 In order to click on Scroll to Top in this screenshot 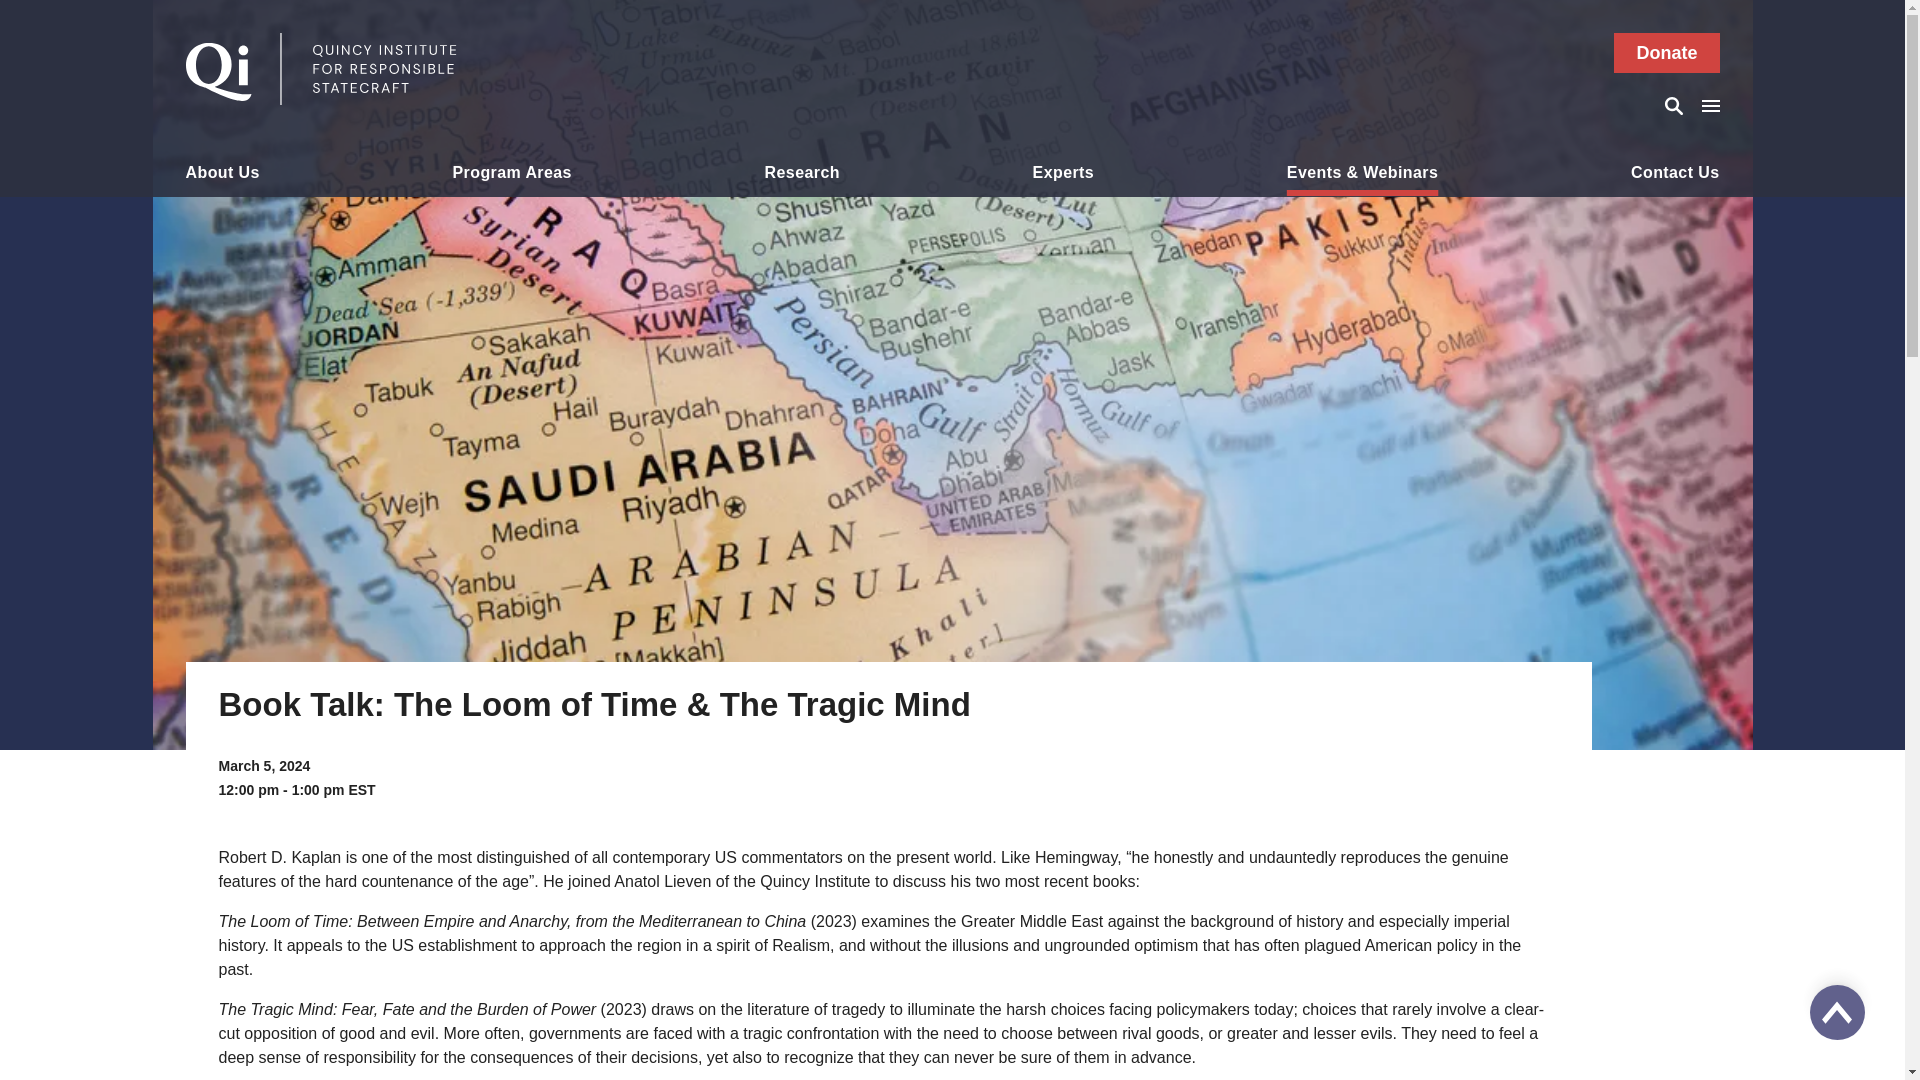, I will do `click(1837, 1012)`.